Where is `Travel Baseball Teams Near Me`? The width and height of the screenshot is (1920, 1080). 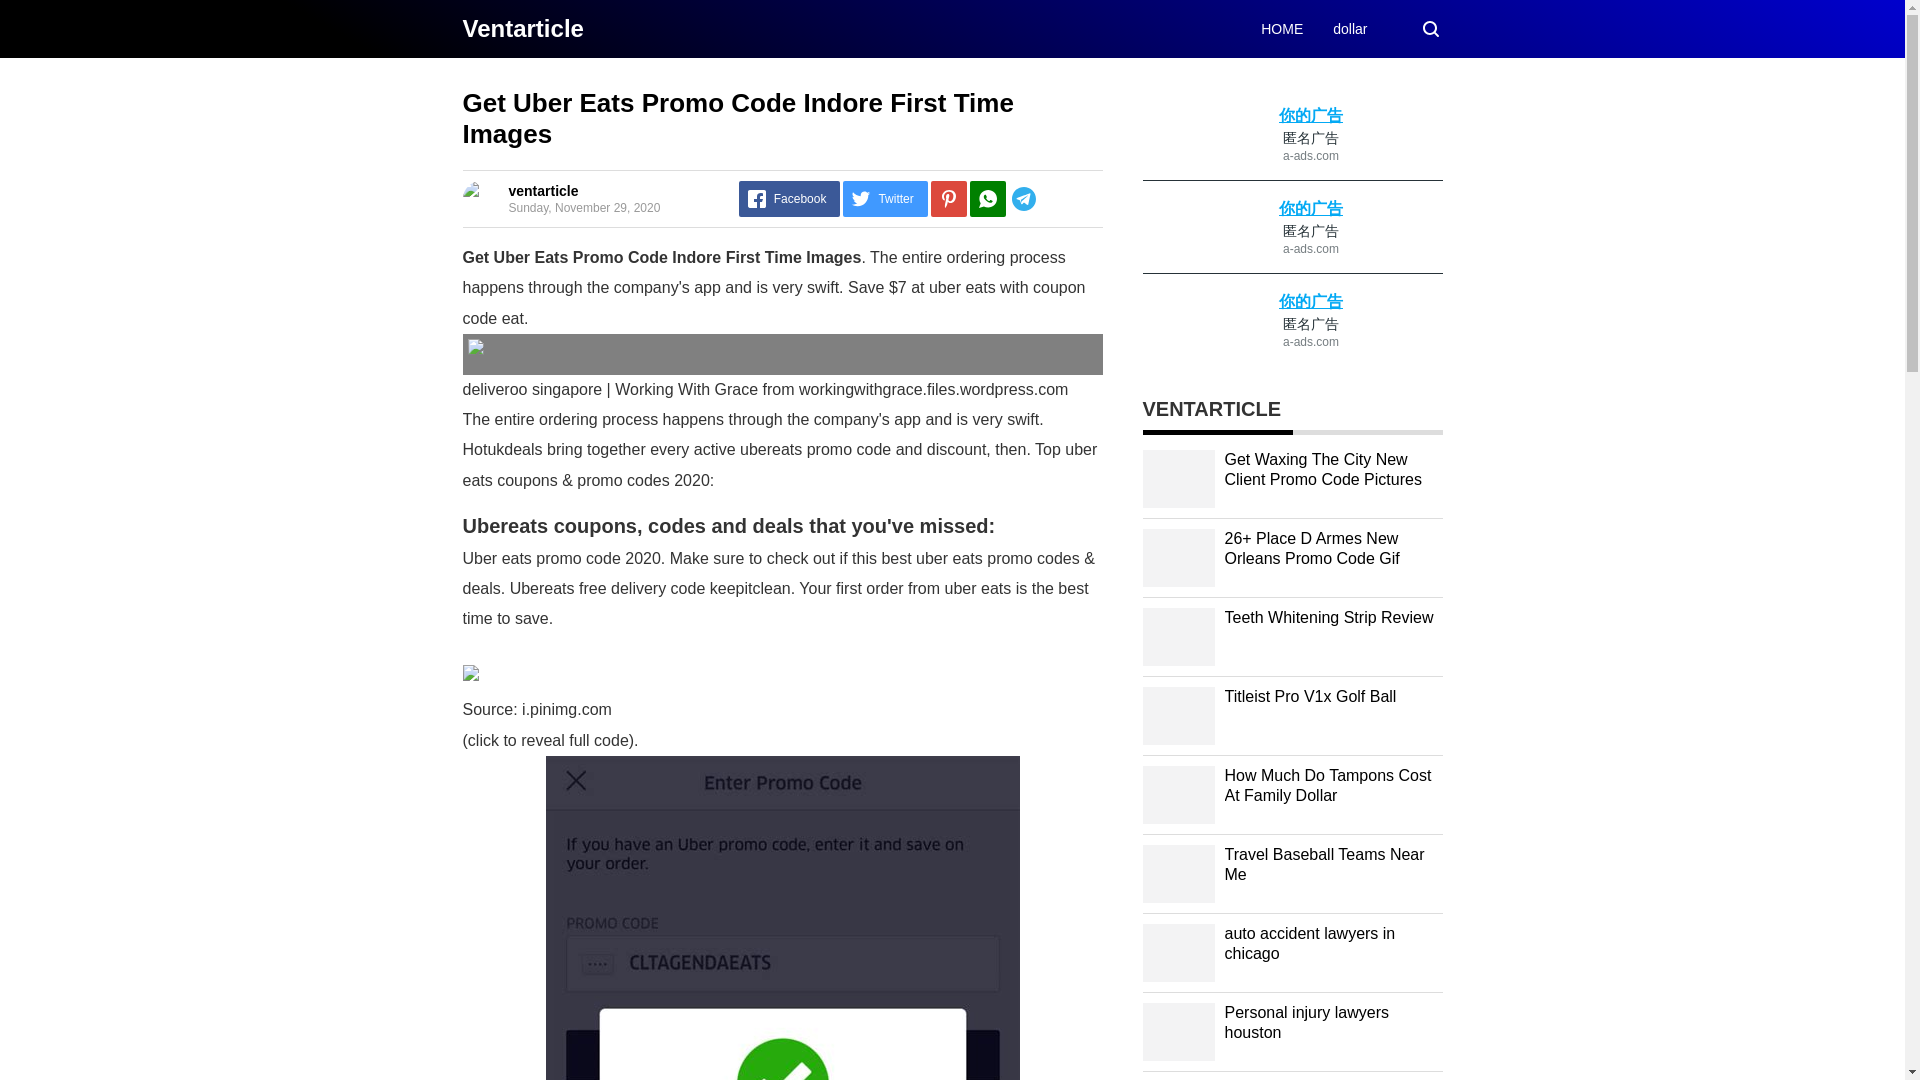
Travel Baseball Teams Near Me is located at coordinates (1324, 864).